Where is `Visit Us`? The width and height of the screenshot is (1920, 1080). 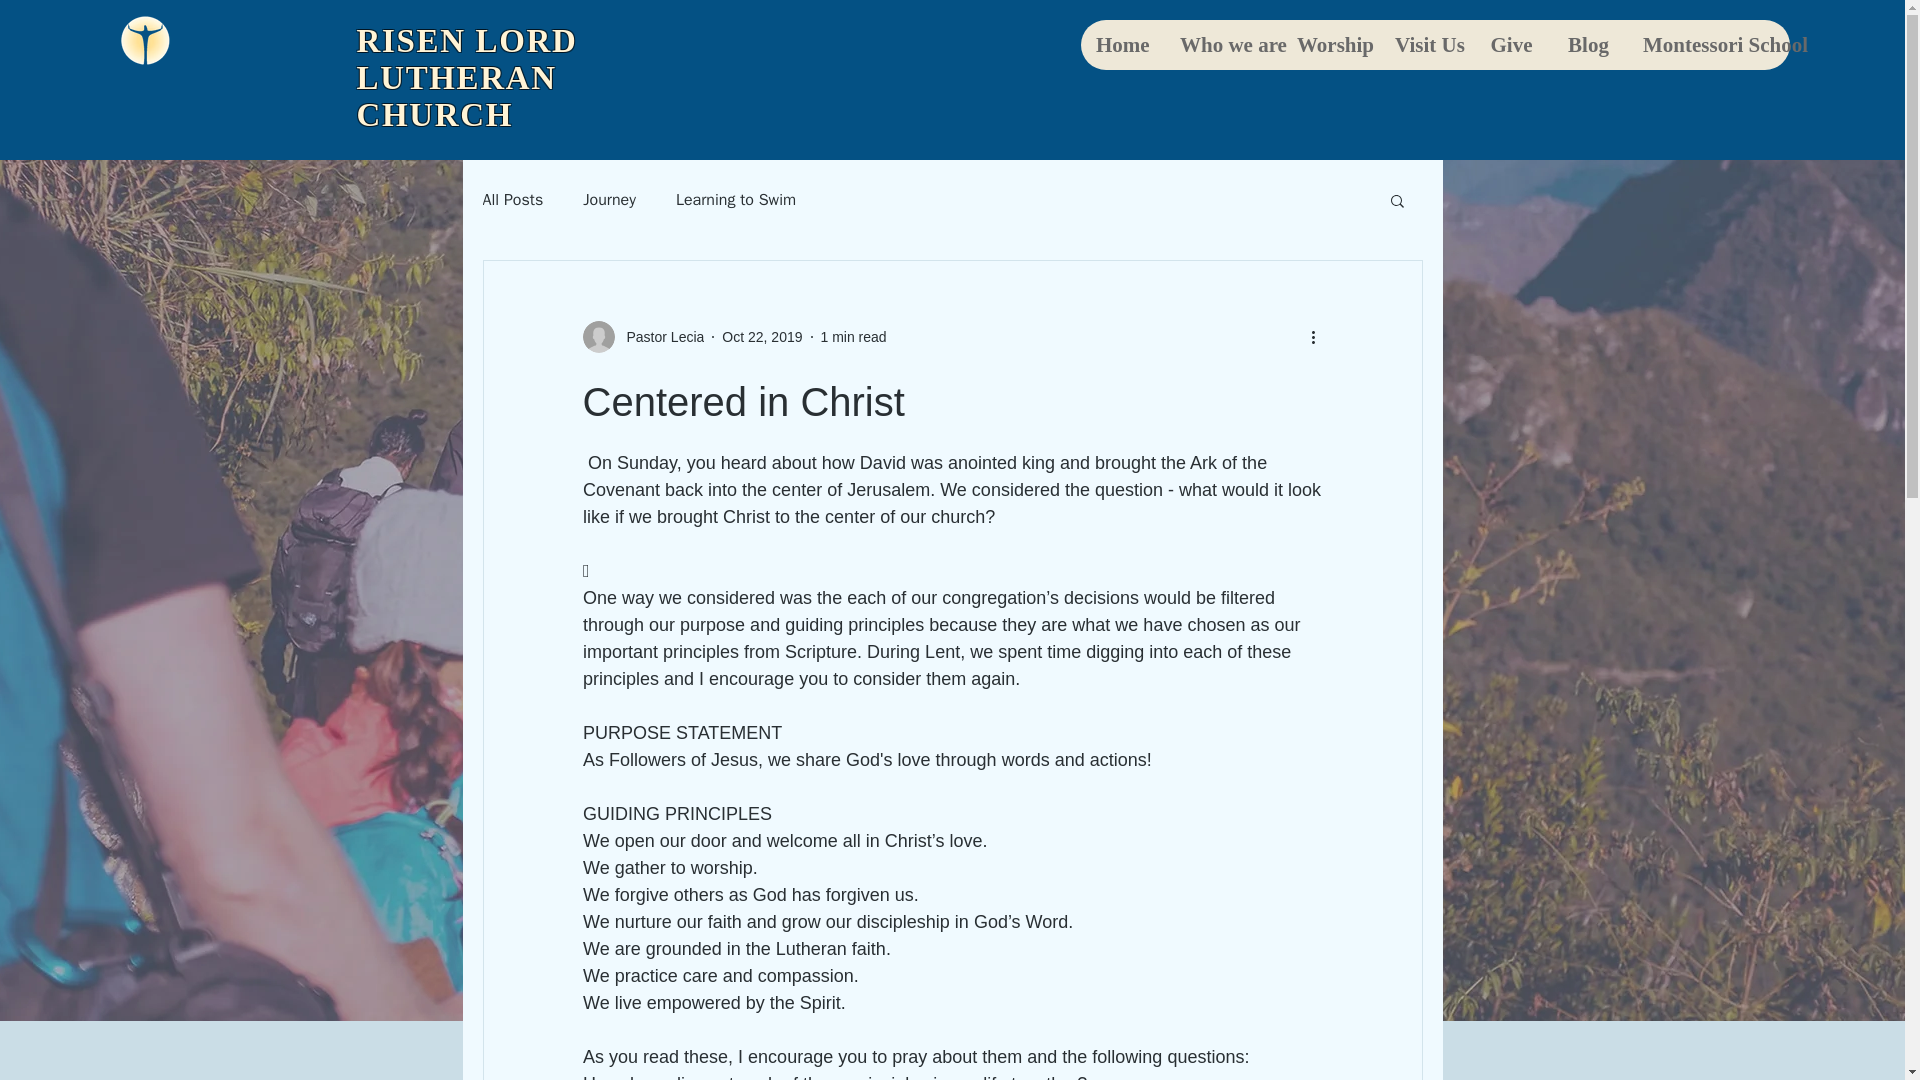 Visit Us is located at coordinates (1425, 45).